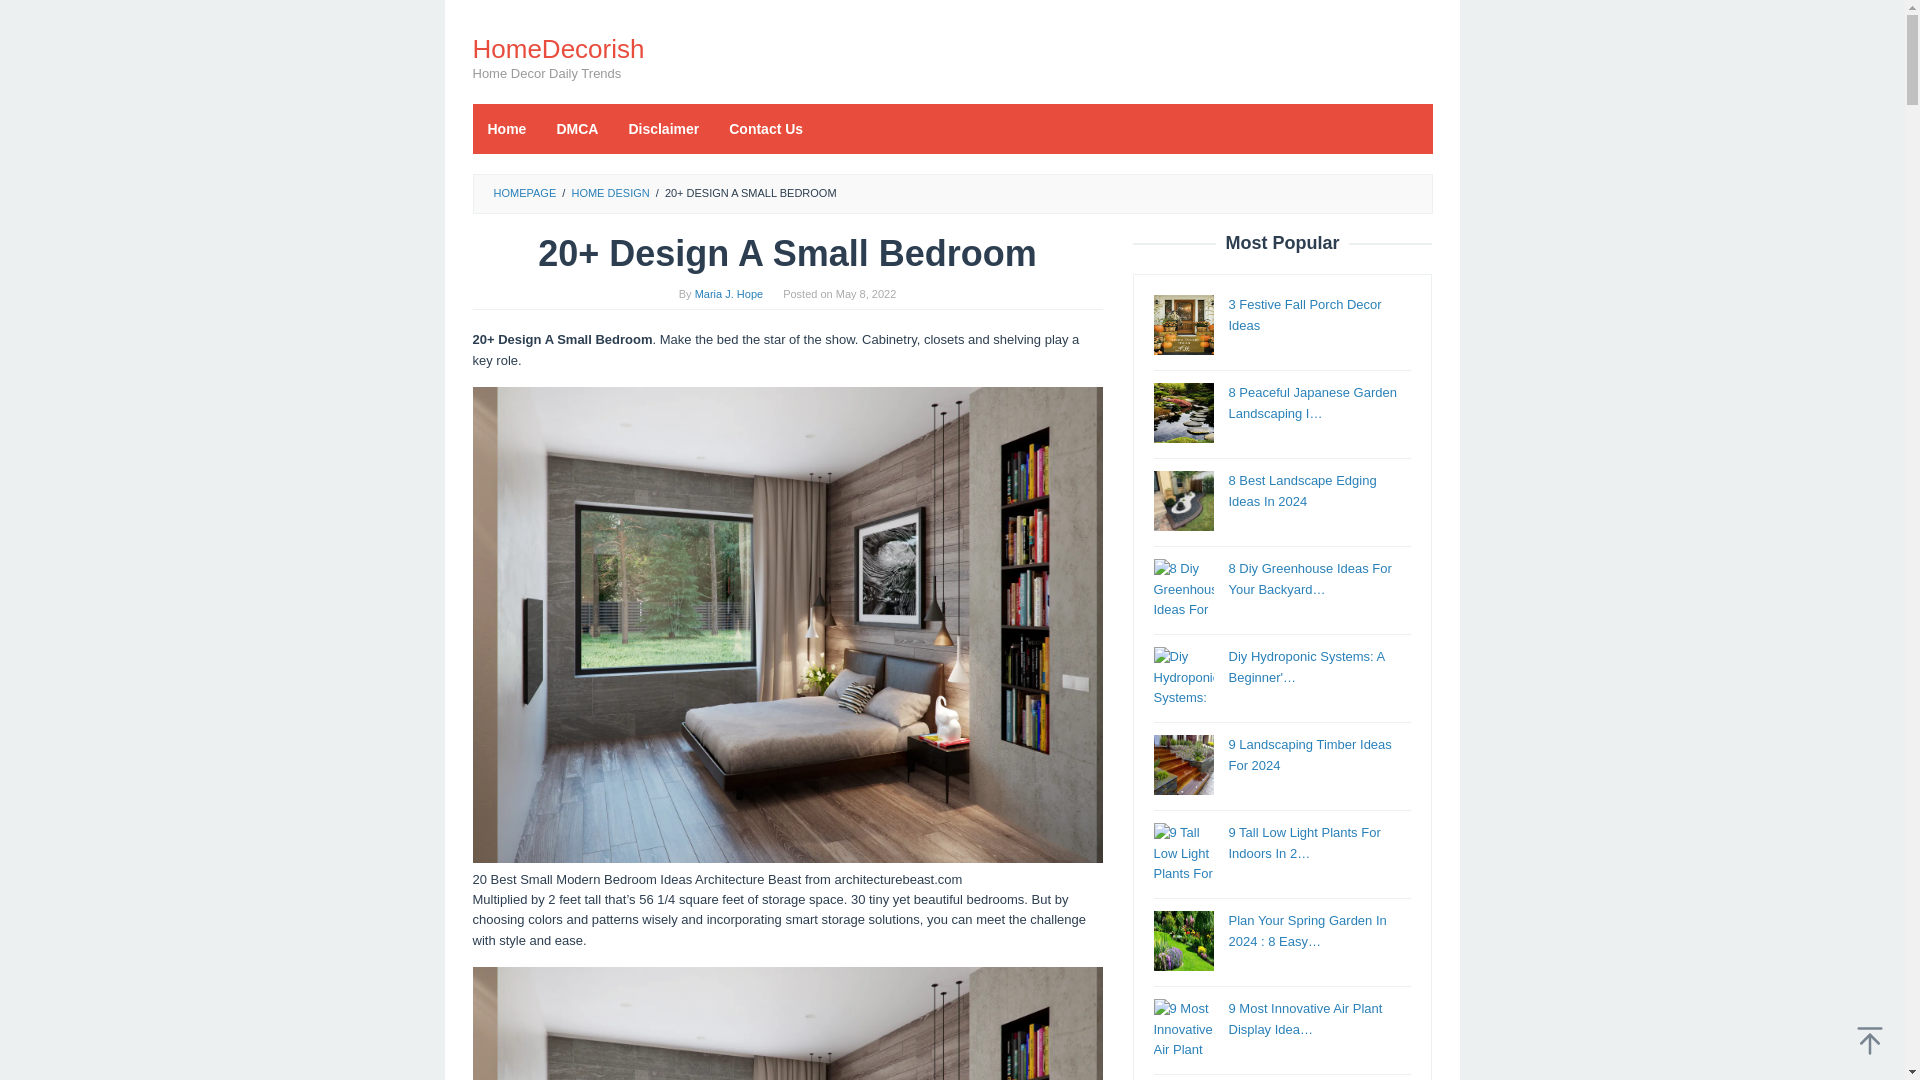 This screenshot has width=1920, height=1080. I want to click on Maria J. Hope, so click(728, 294).